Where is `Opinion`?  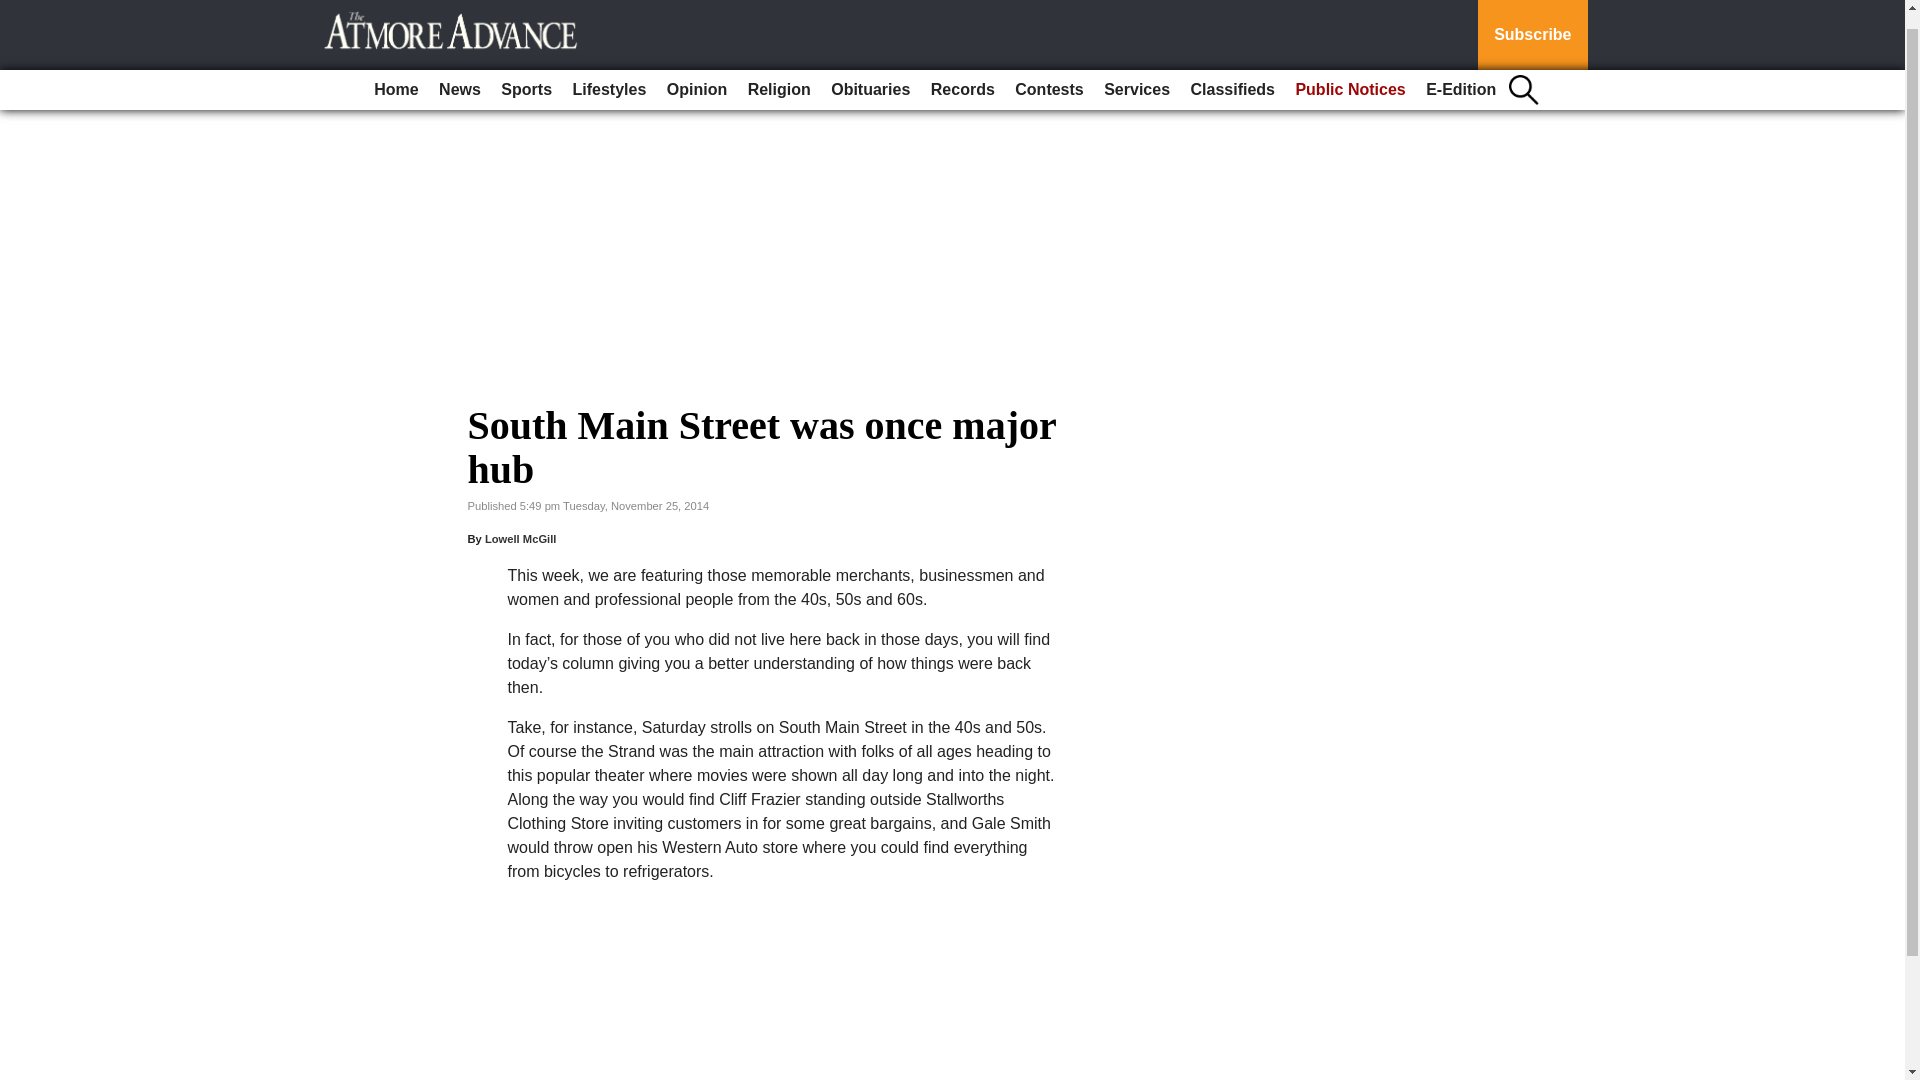
Opinion is located at coordinates (696, 72).